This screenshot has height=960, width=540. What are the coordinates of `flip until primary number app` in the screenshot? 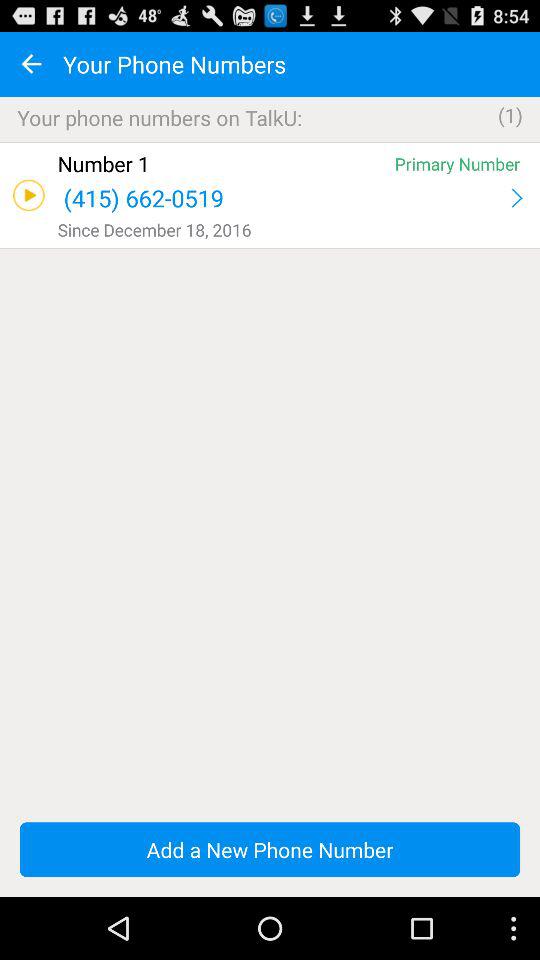 It's located at (457, 164).